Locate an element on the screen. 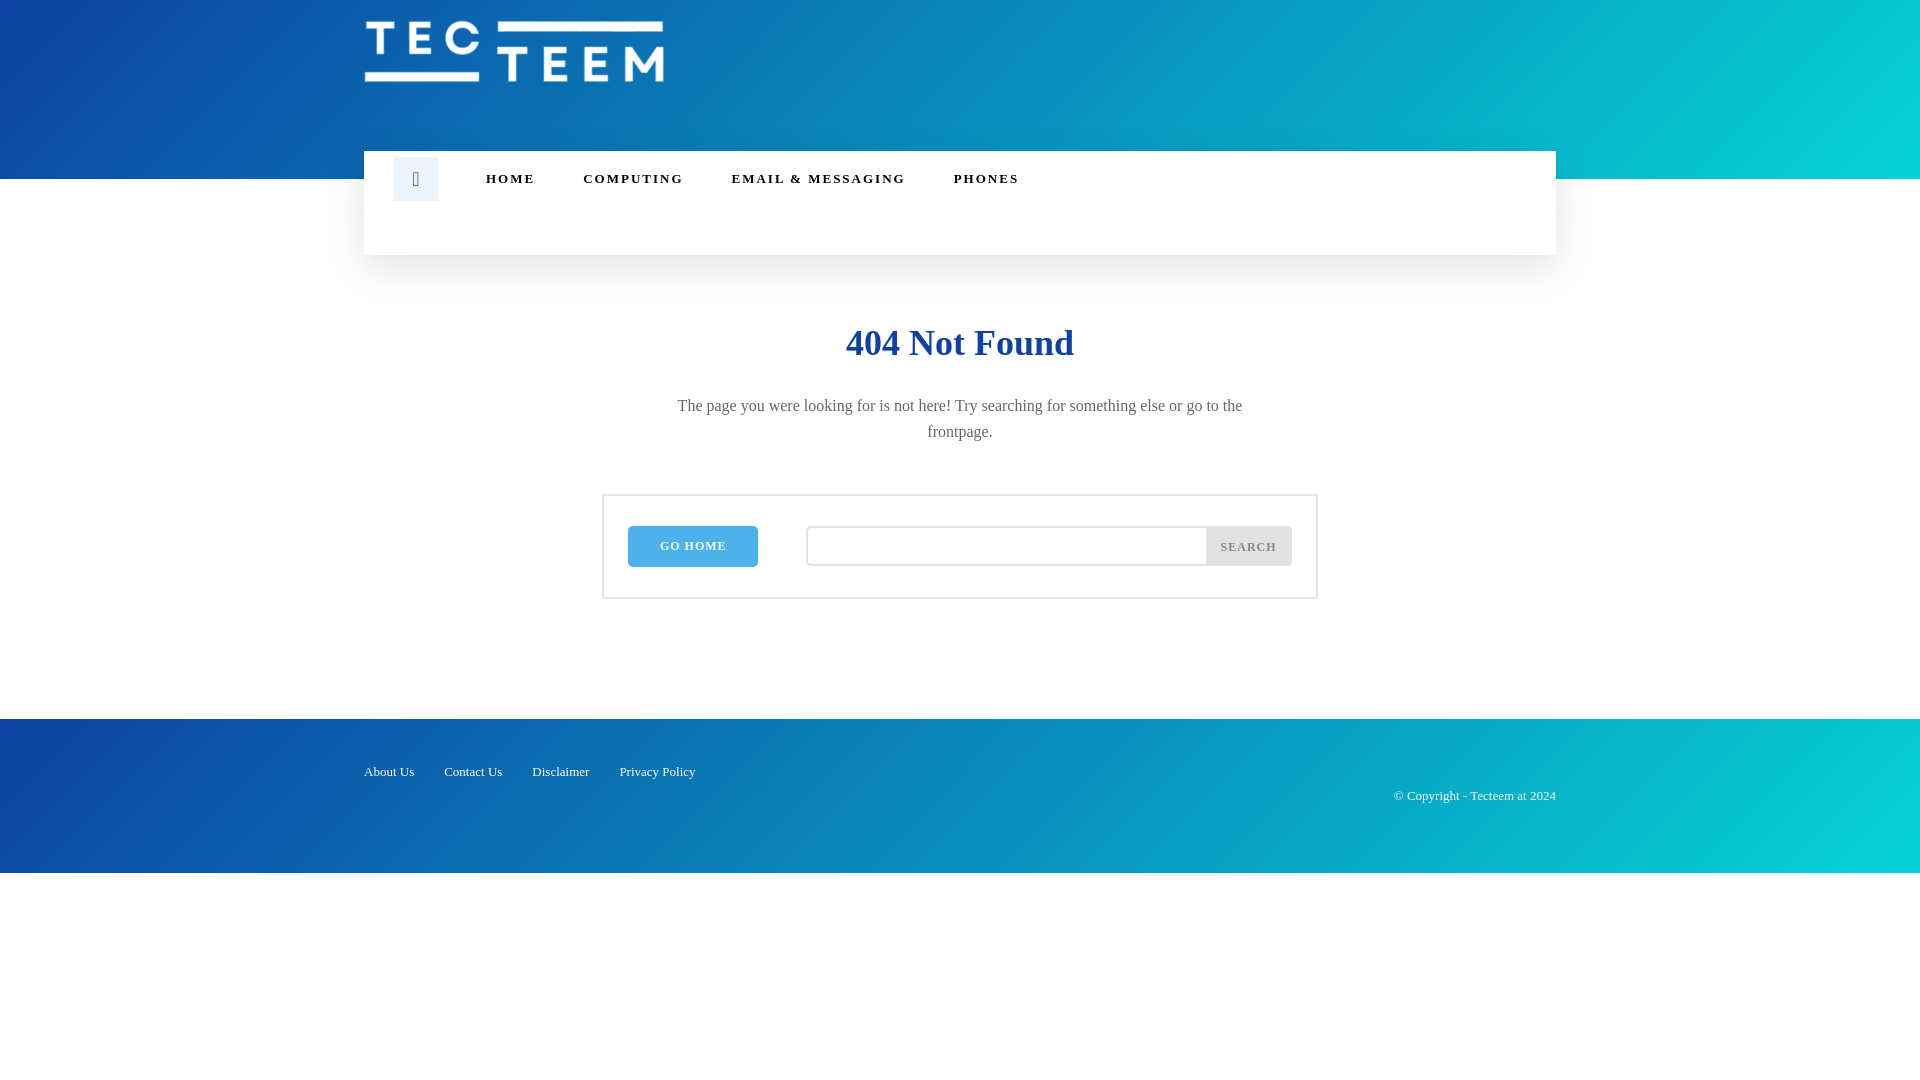  HOME is located at coordinates (510, 179).